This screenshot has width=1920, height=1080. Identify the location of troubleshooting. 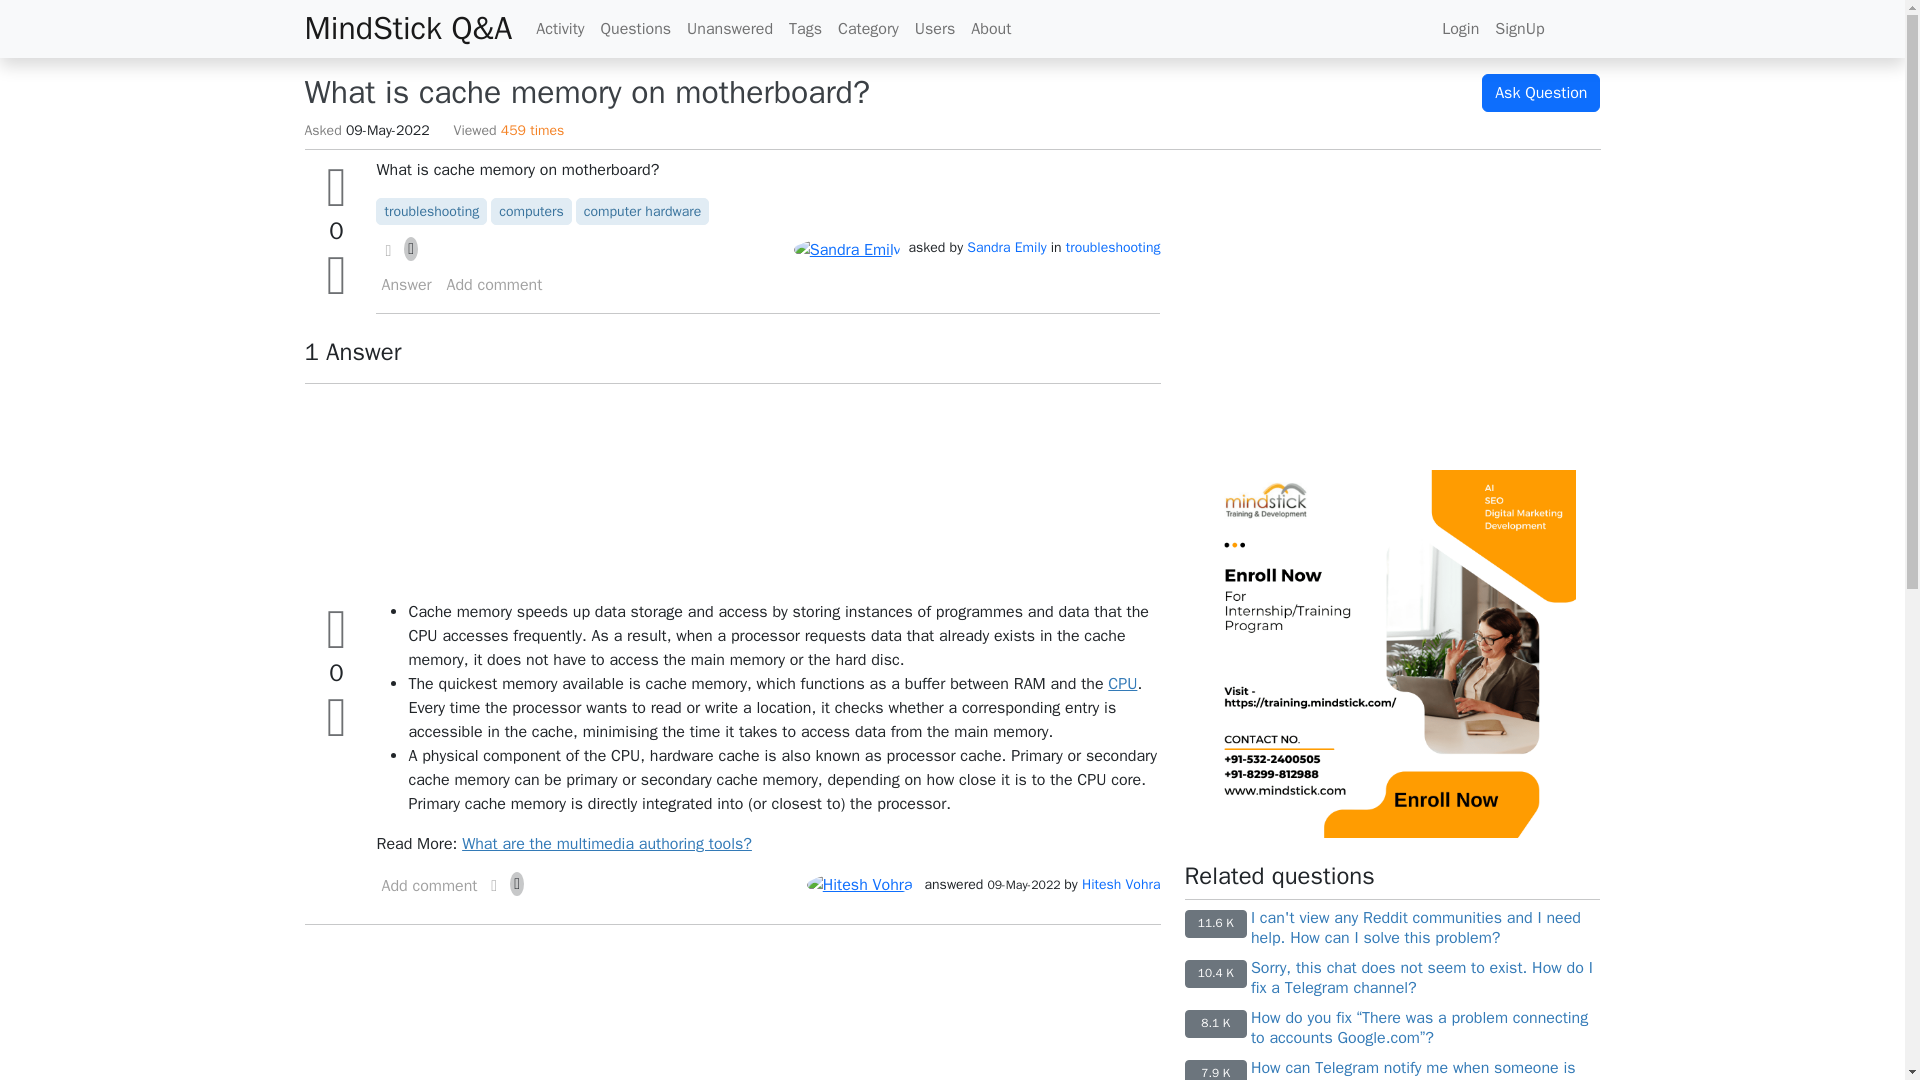
(431, 212).